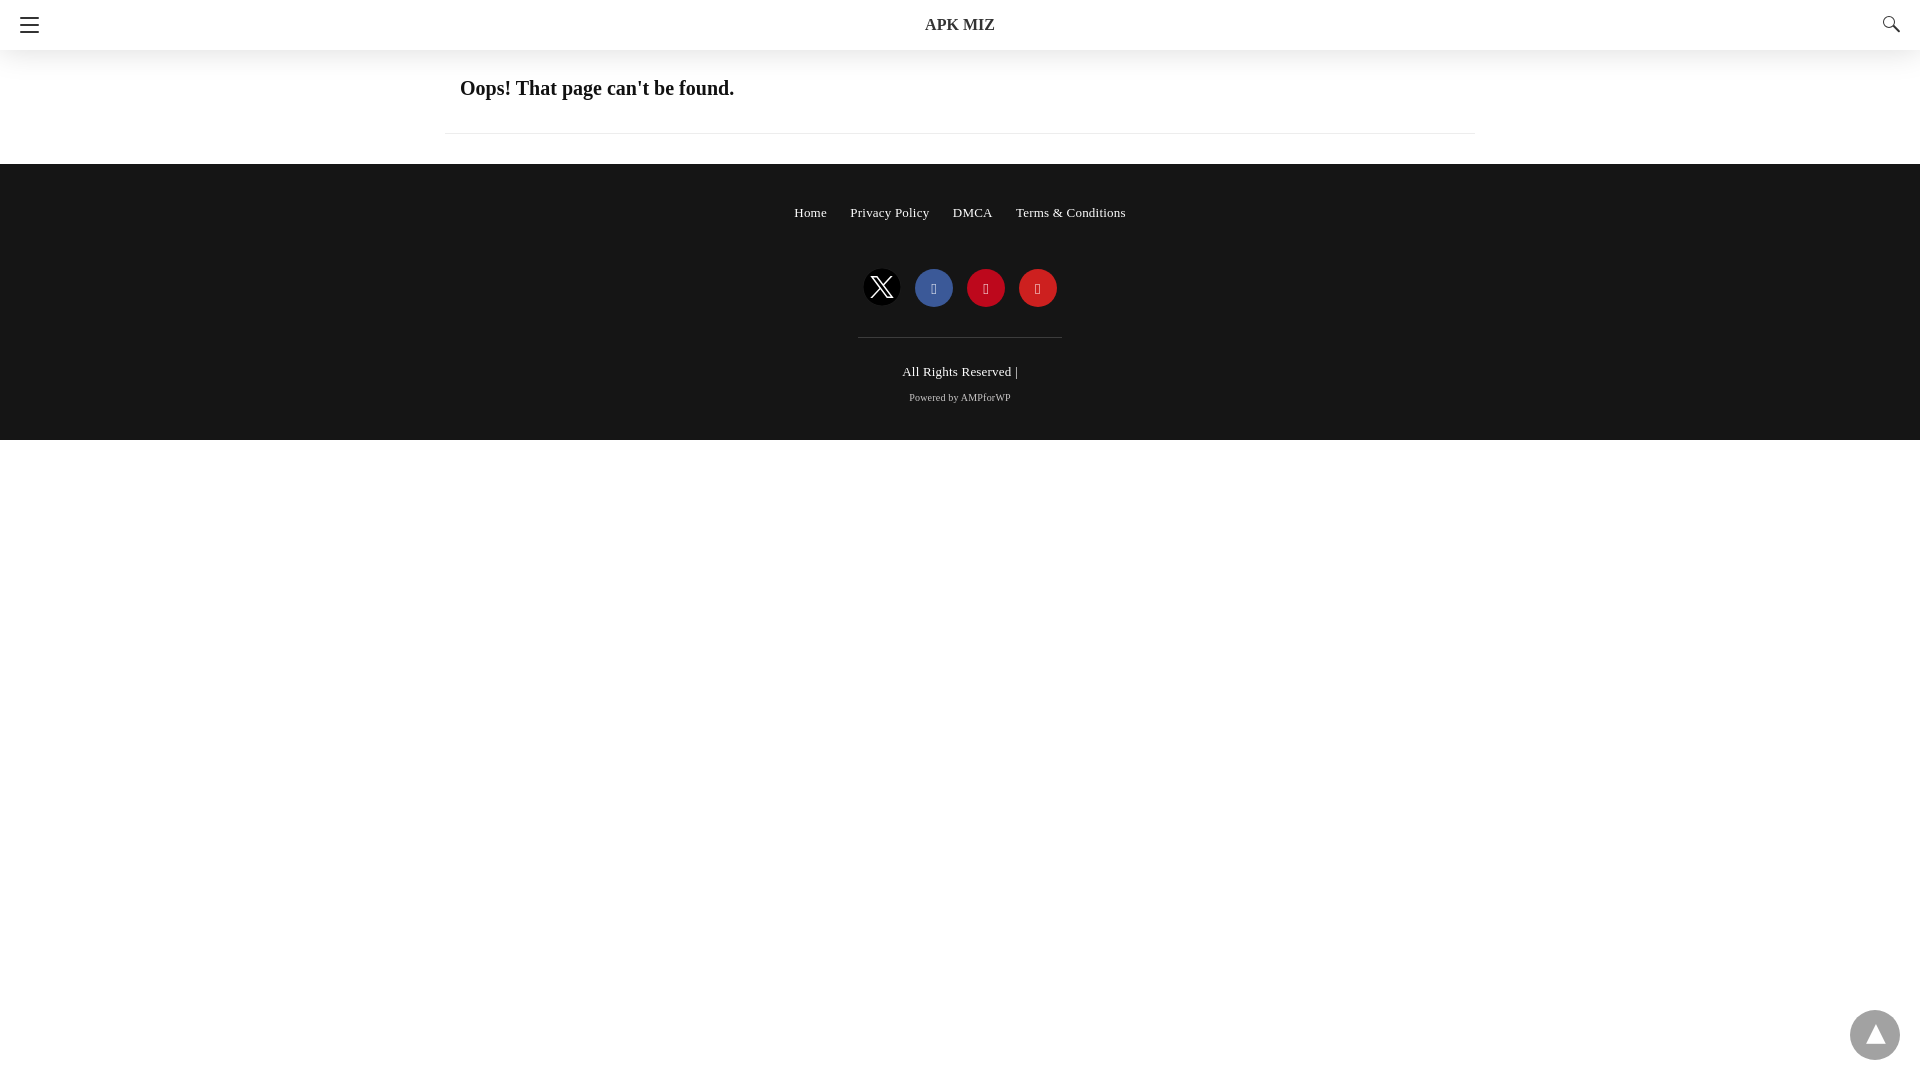 The image size is (1920, 1080). What do you see at coordinates (881, 288) in the screenshot?
I see `twitter profile` at bounding box center [881, 288].